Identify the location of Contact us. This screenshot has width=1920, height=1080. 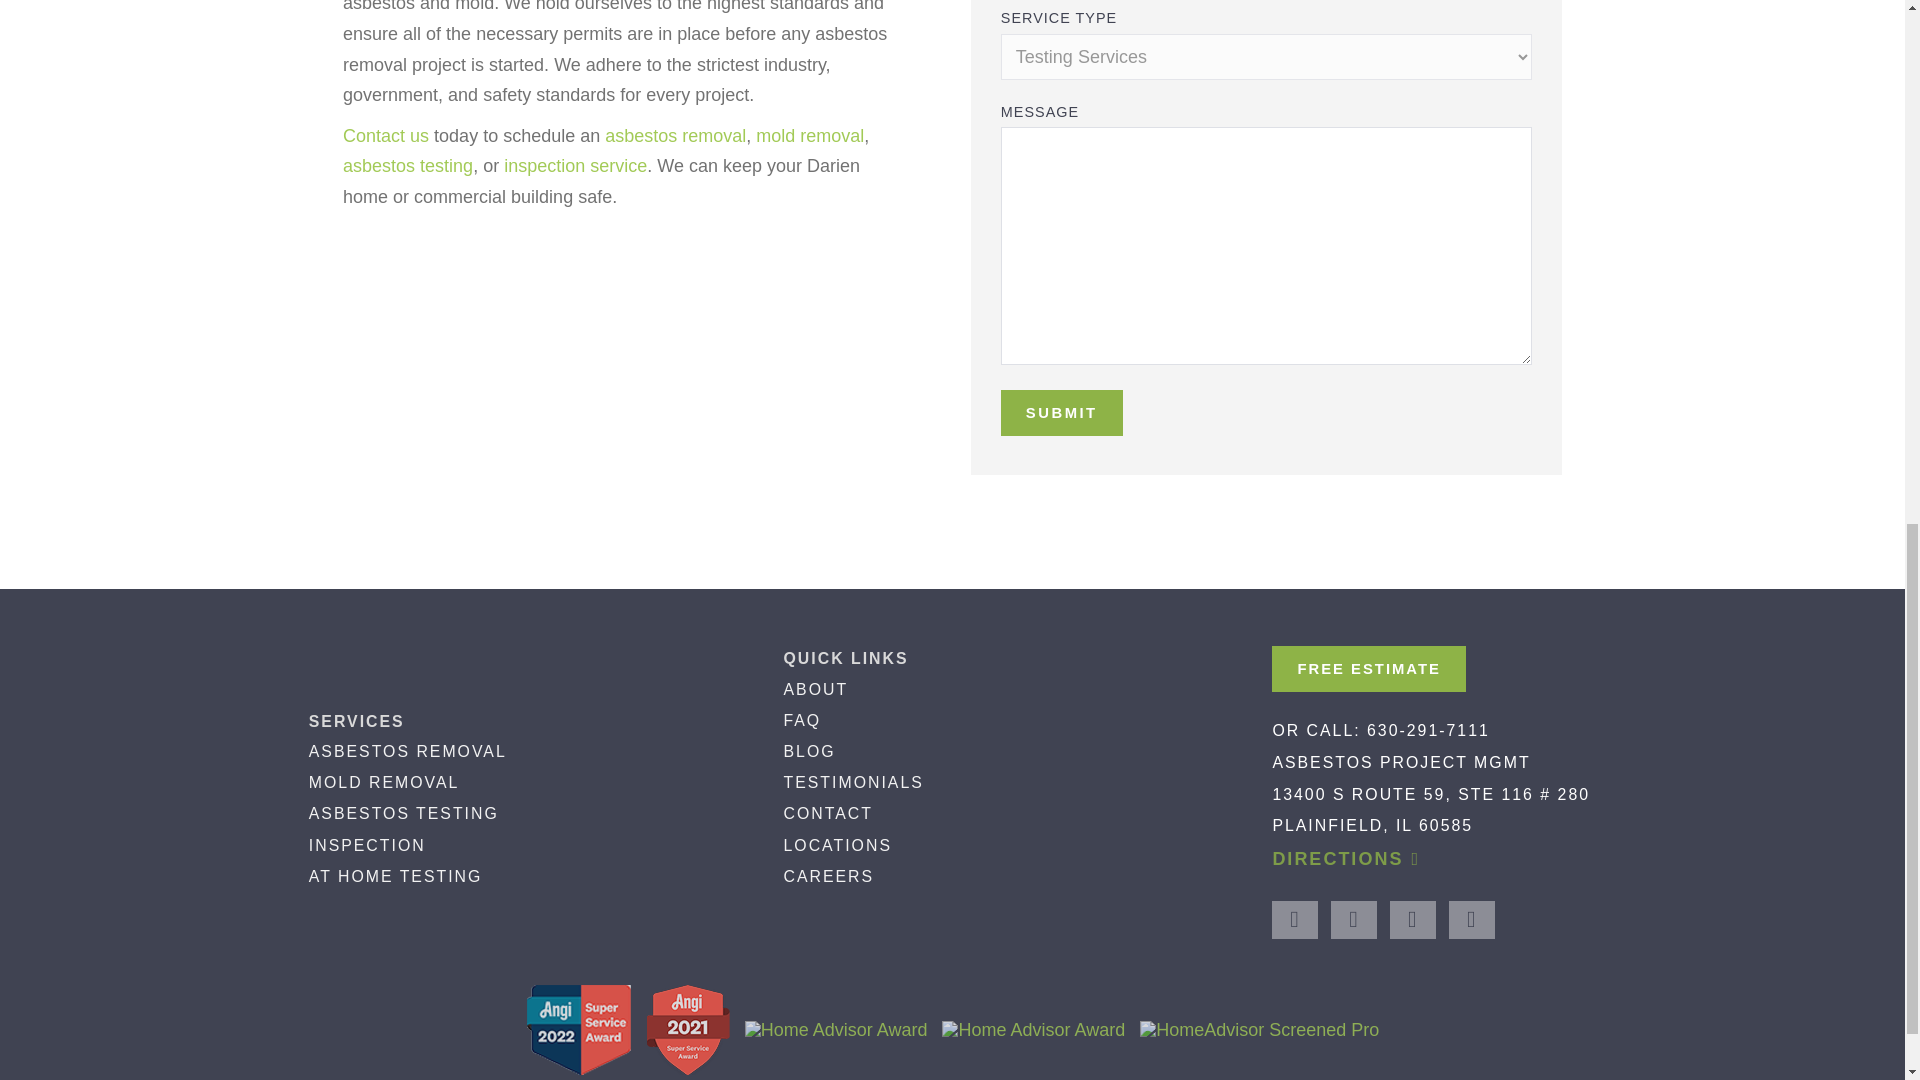
(386, 136).